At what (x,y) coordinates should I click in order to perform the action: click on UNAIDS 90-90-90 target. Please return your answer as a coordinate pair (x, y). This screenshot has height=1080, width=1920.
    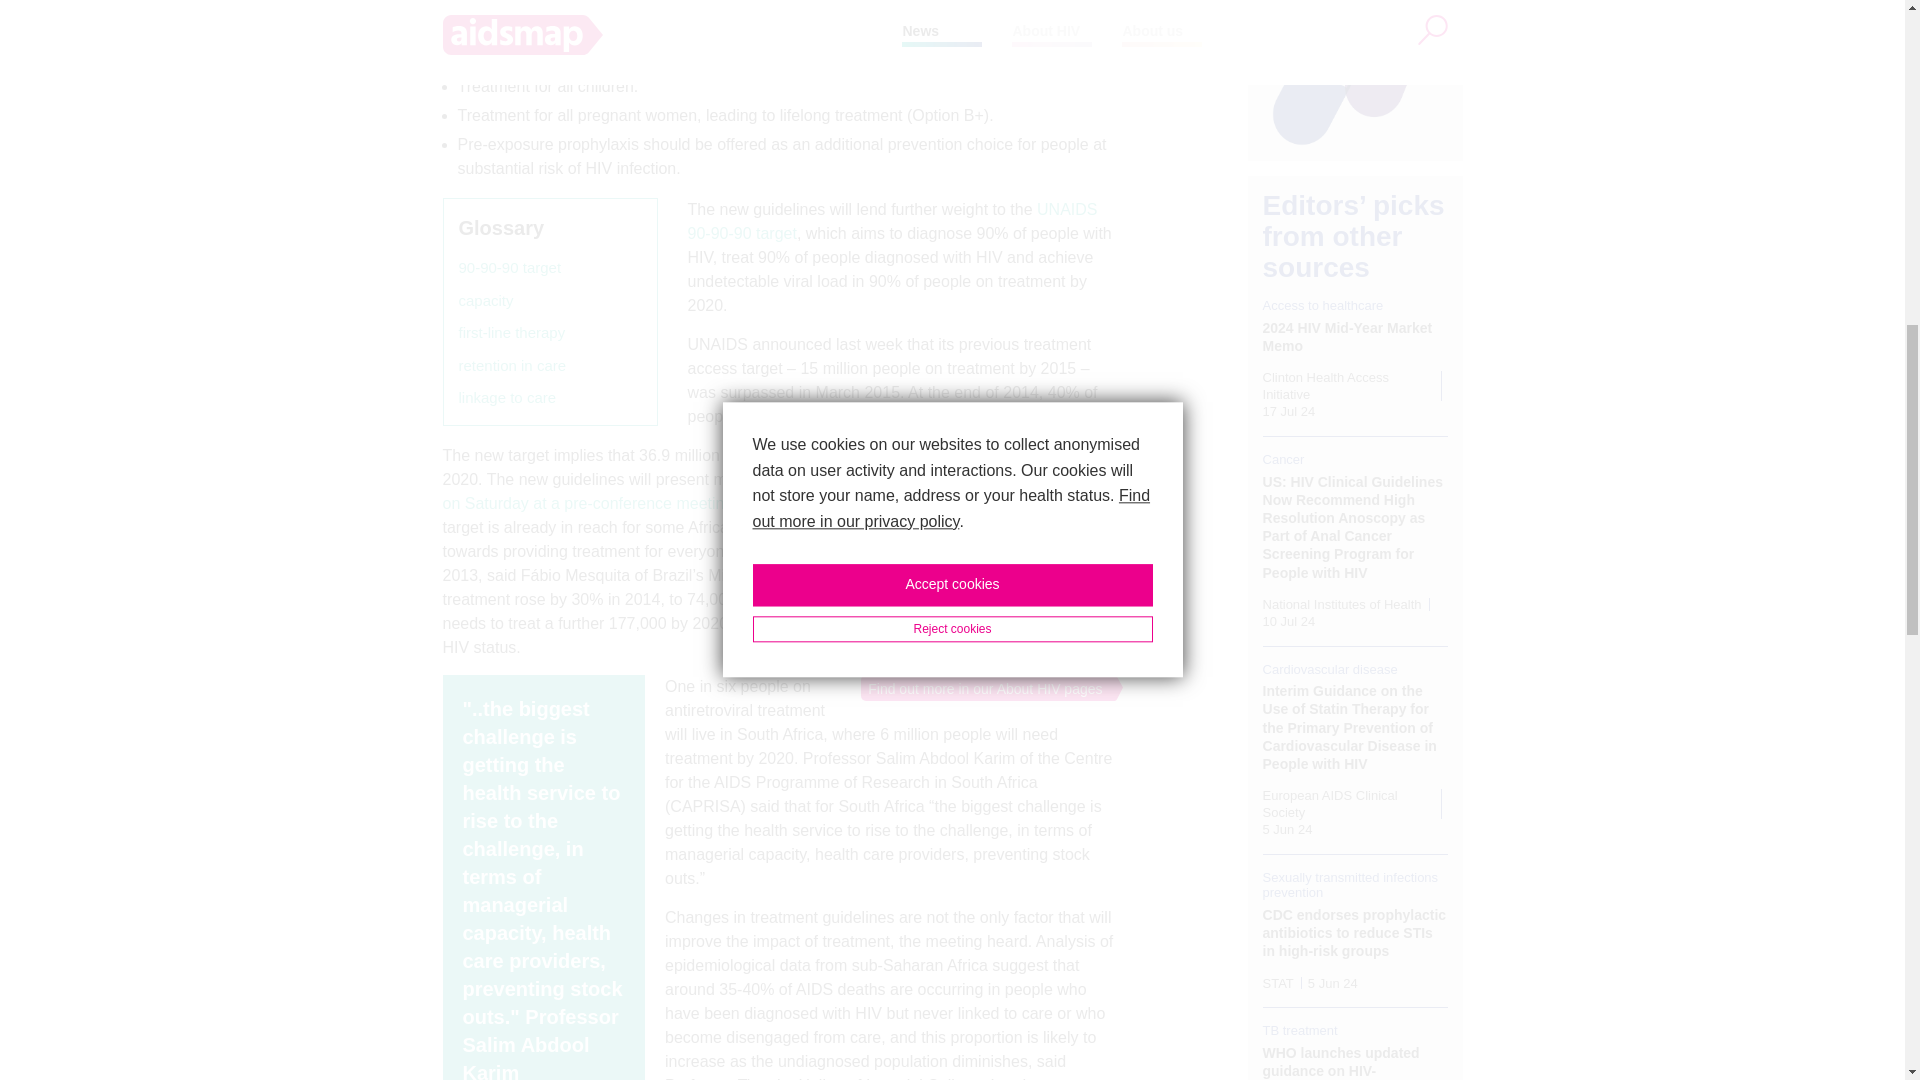
    Looking at the image, I should click on (892, 220).